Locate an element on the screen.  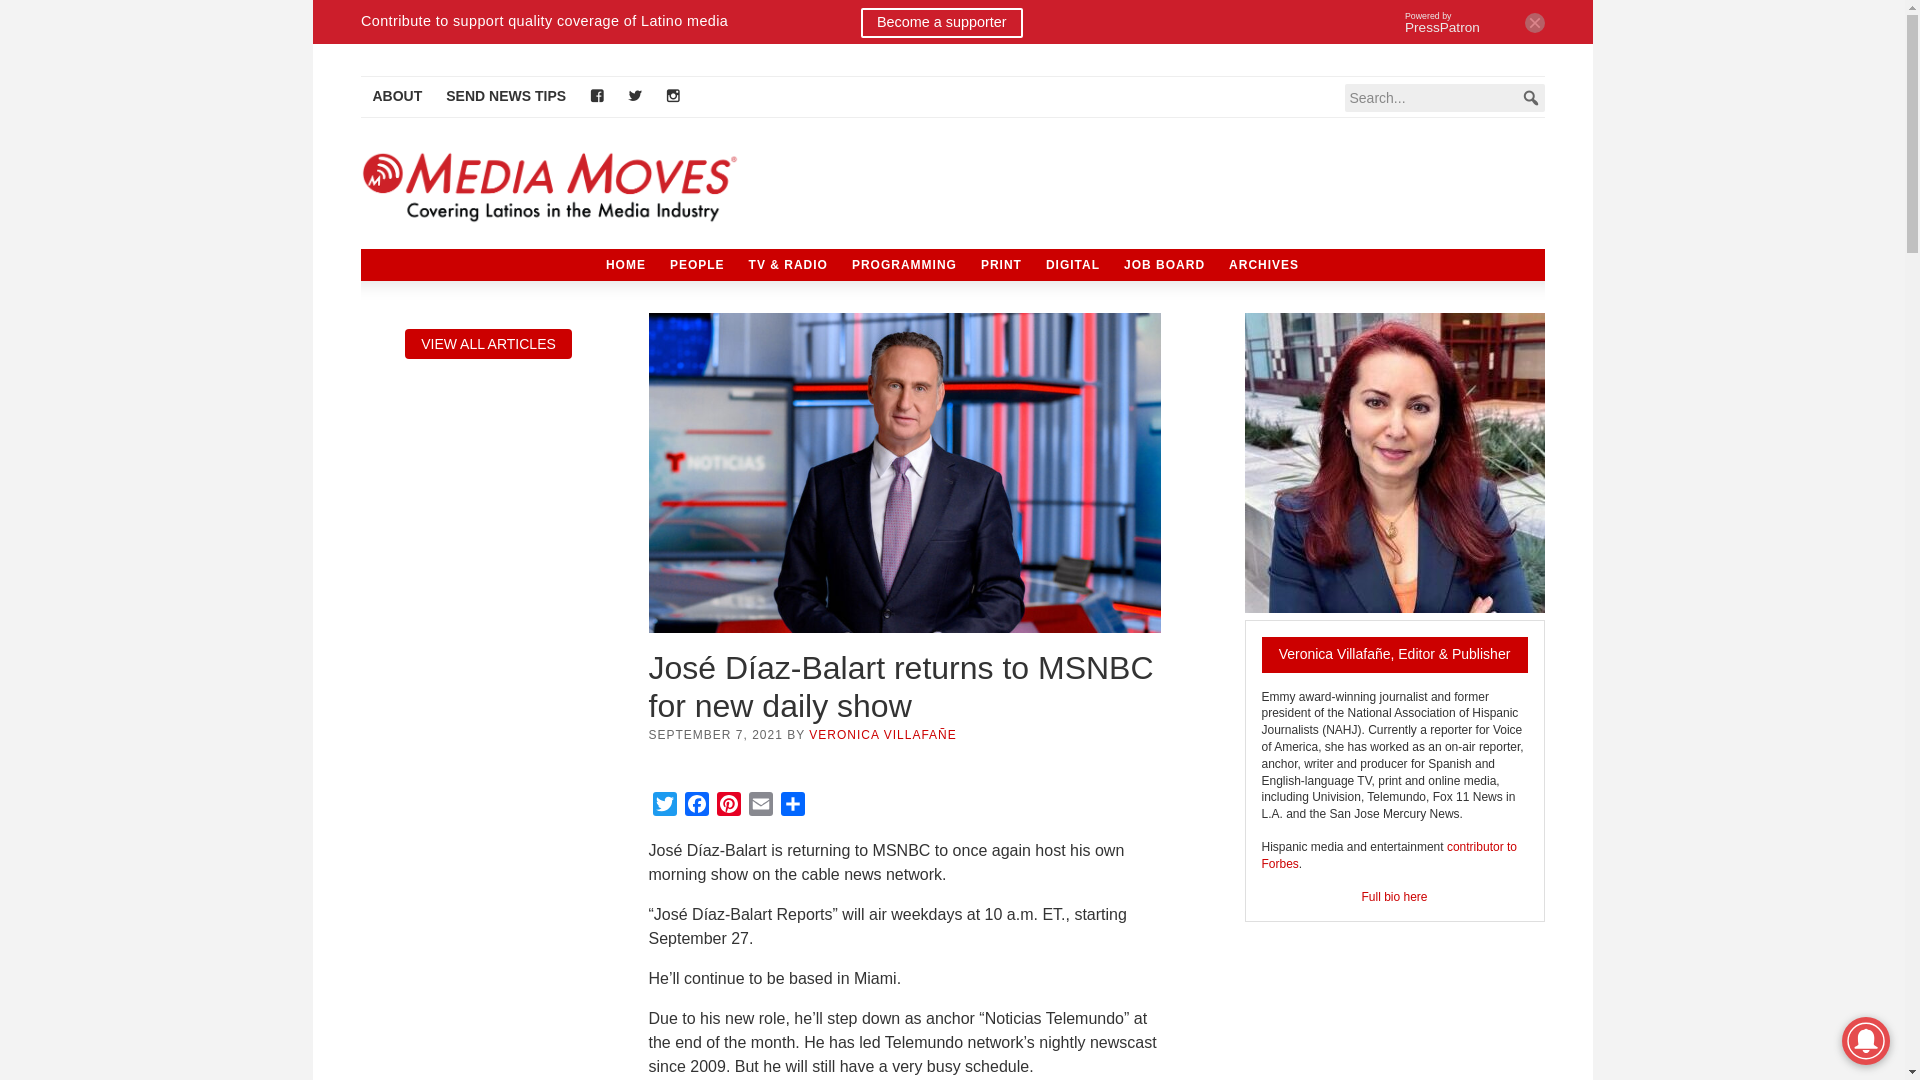
DIGITAL is located at coordinates (1072, 264).